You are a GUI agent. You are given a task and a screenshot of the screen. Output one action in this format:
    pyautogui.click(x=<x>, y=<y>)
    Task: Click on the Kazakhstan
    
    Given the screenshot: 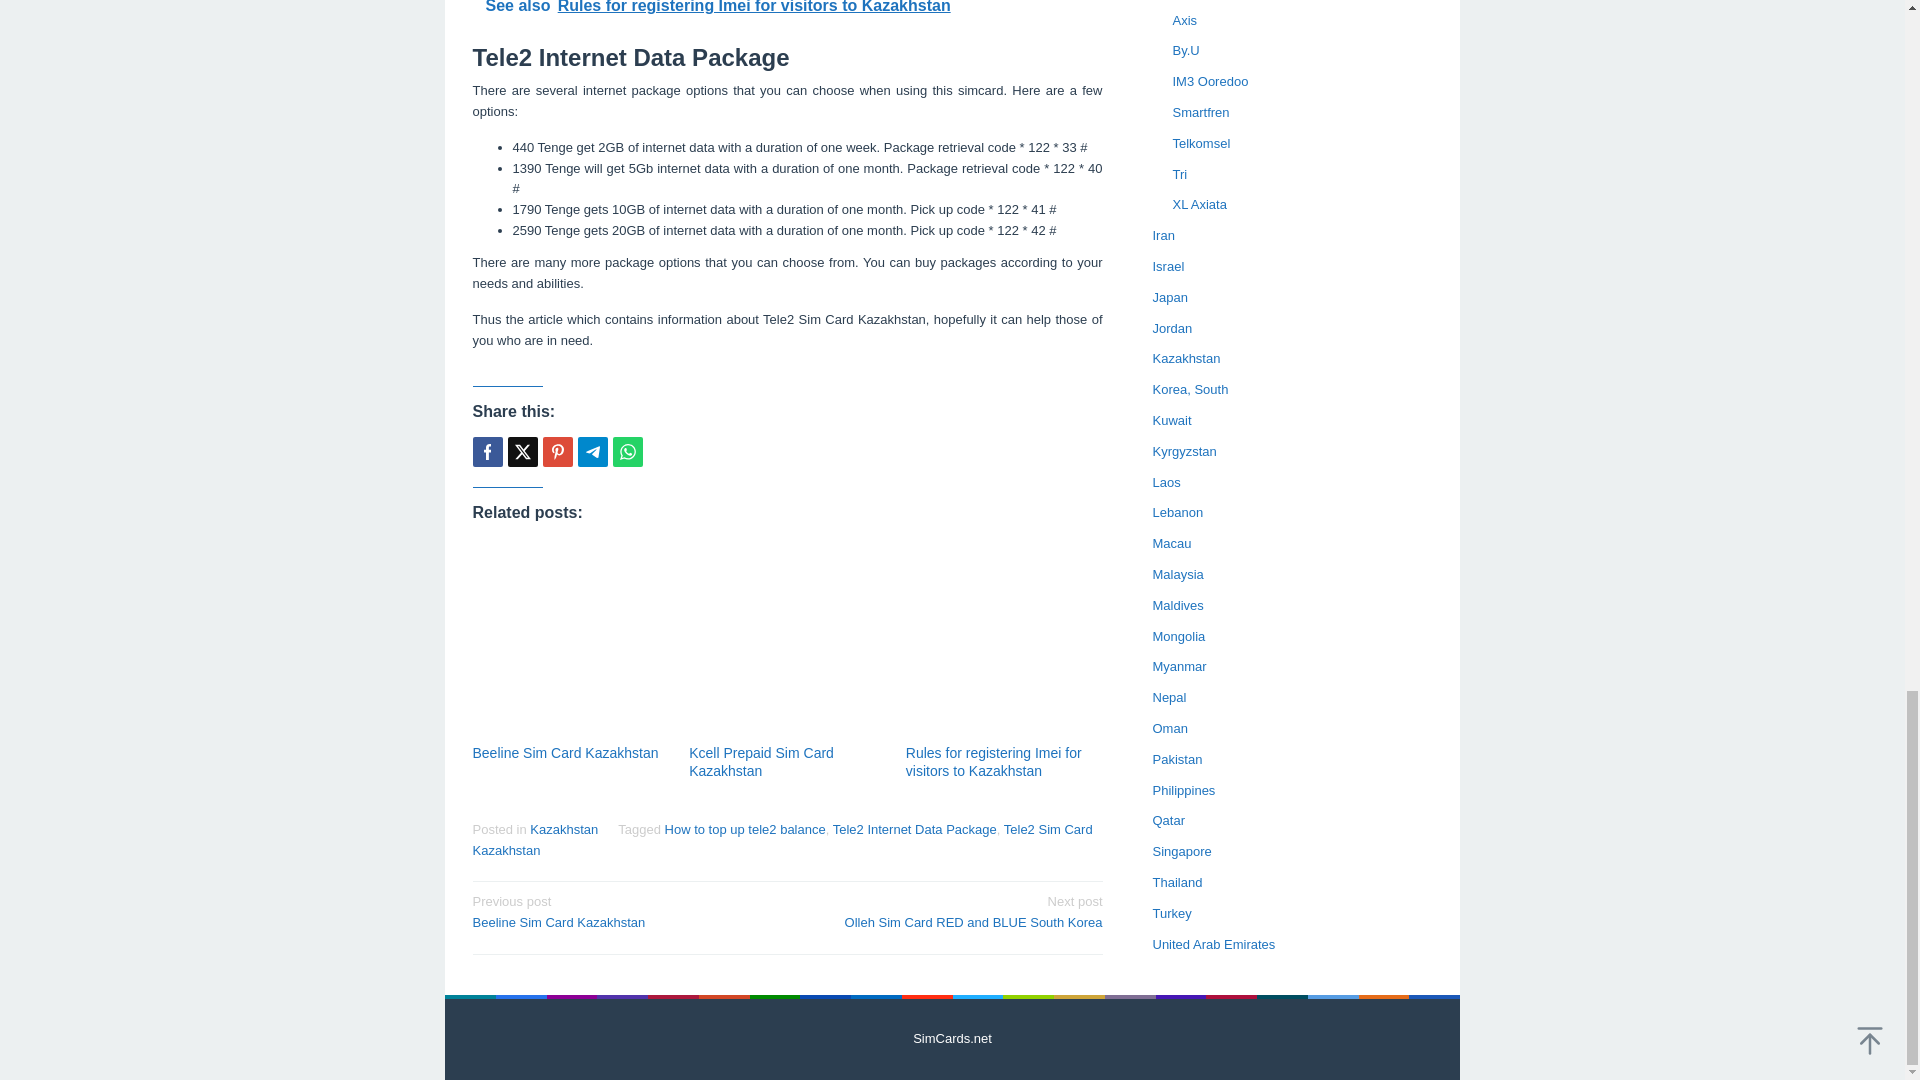 What is the action you would take?
    pyautogui.click(x=563, y=829)
    